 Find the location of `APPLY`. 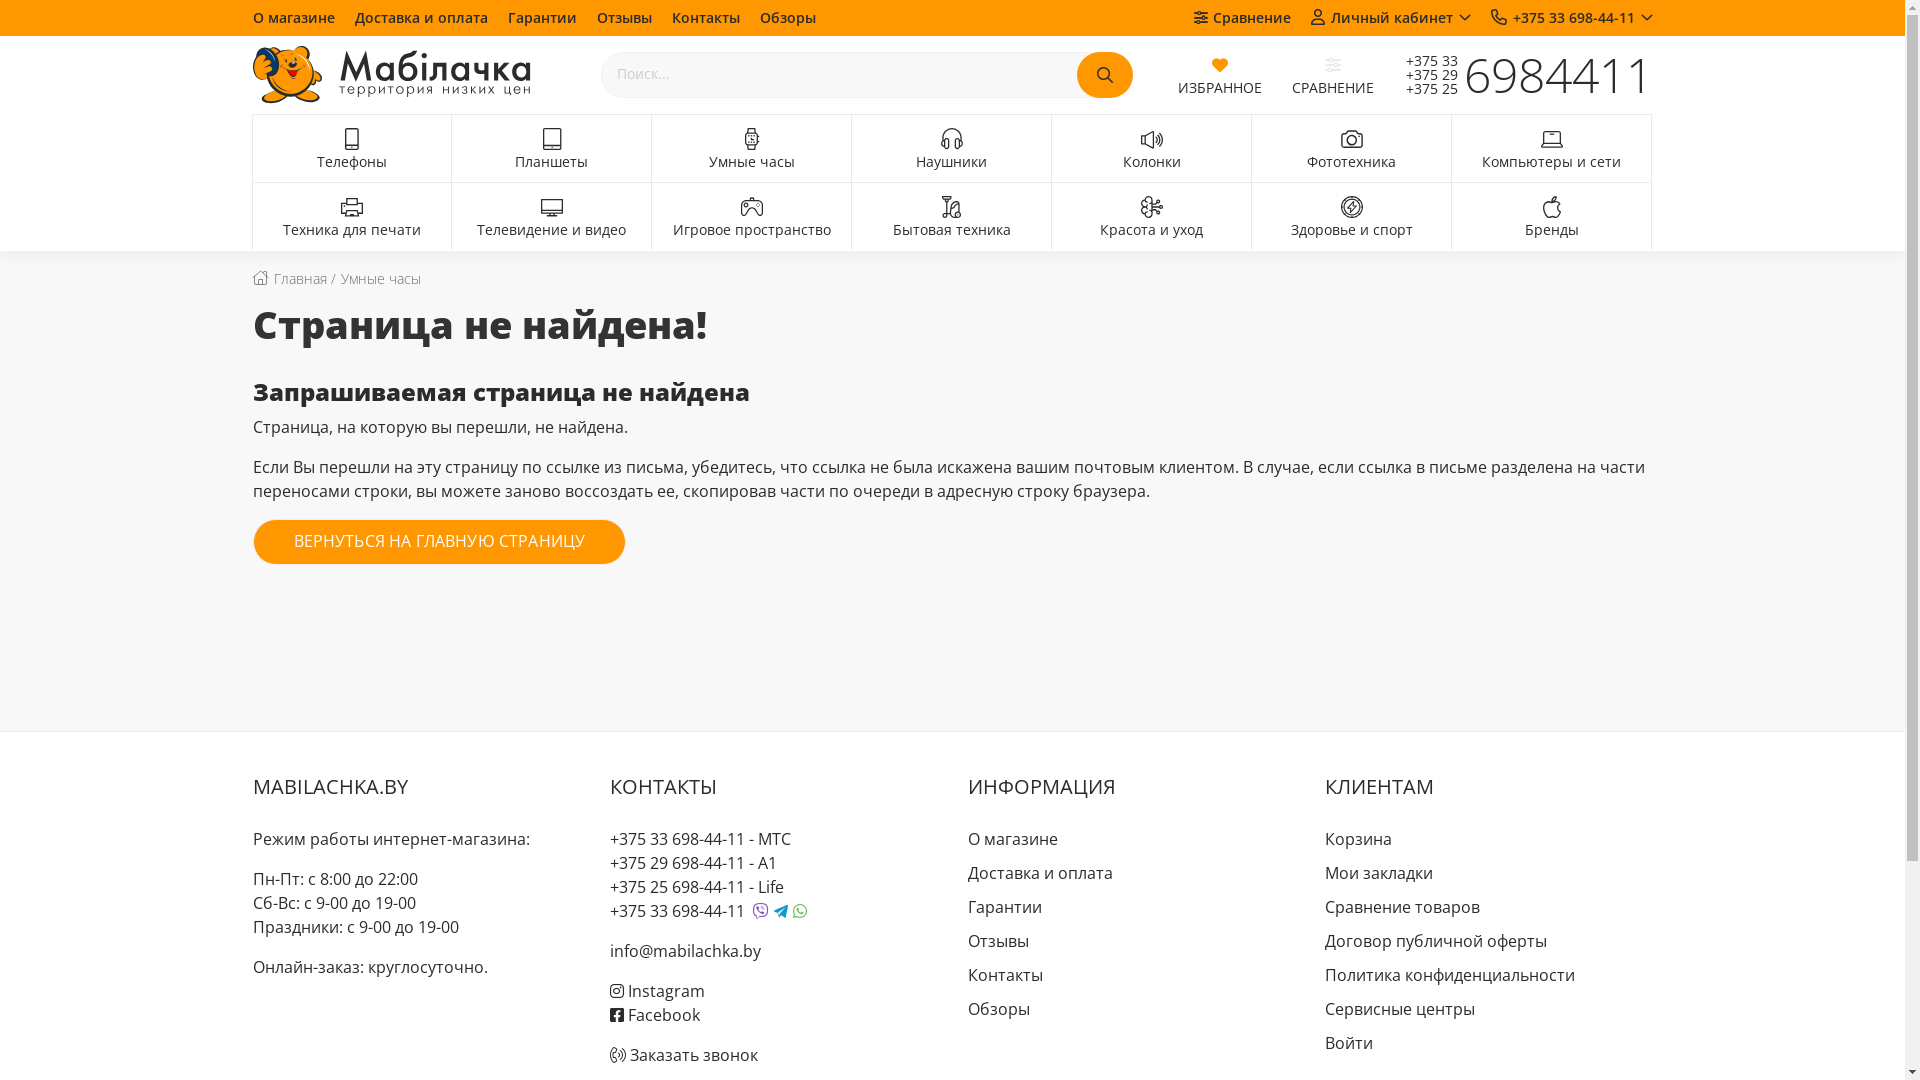

APPLY is located at coordinates (1104, 75).